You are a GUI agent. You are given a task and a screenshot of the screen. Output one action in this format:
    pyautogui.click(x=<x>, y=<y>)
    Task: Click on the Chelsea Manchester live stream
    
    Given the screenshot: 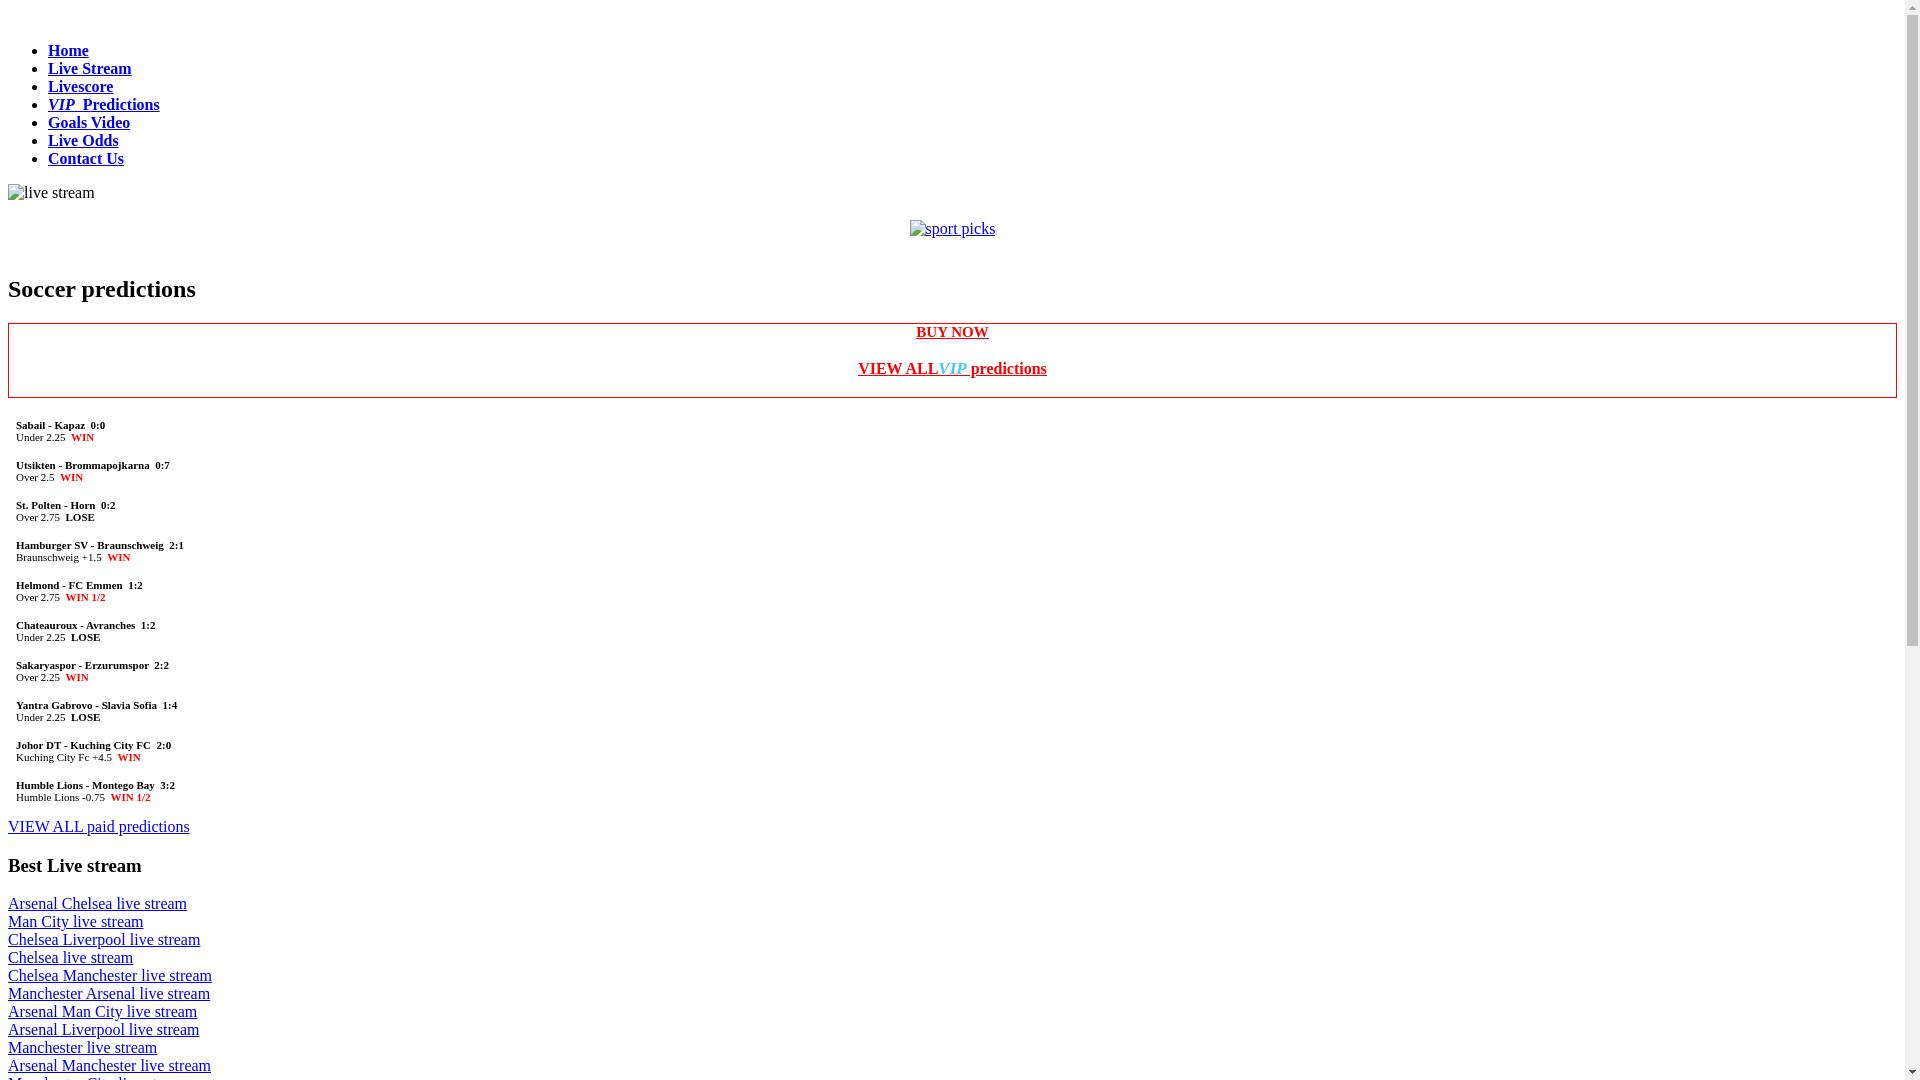 What is the action you would take?
    pyautogui.click(x=110, y=976)
    